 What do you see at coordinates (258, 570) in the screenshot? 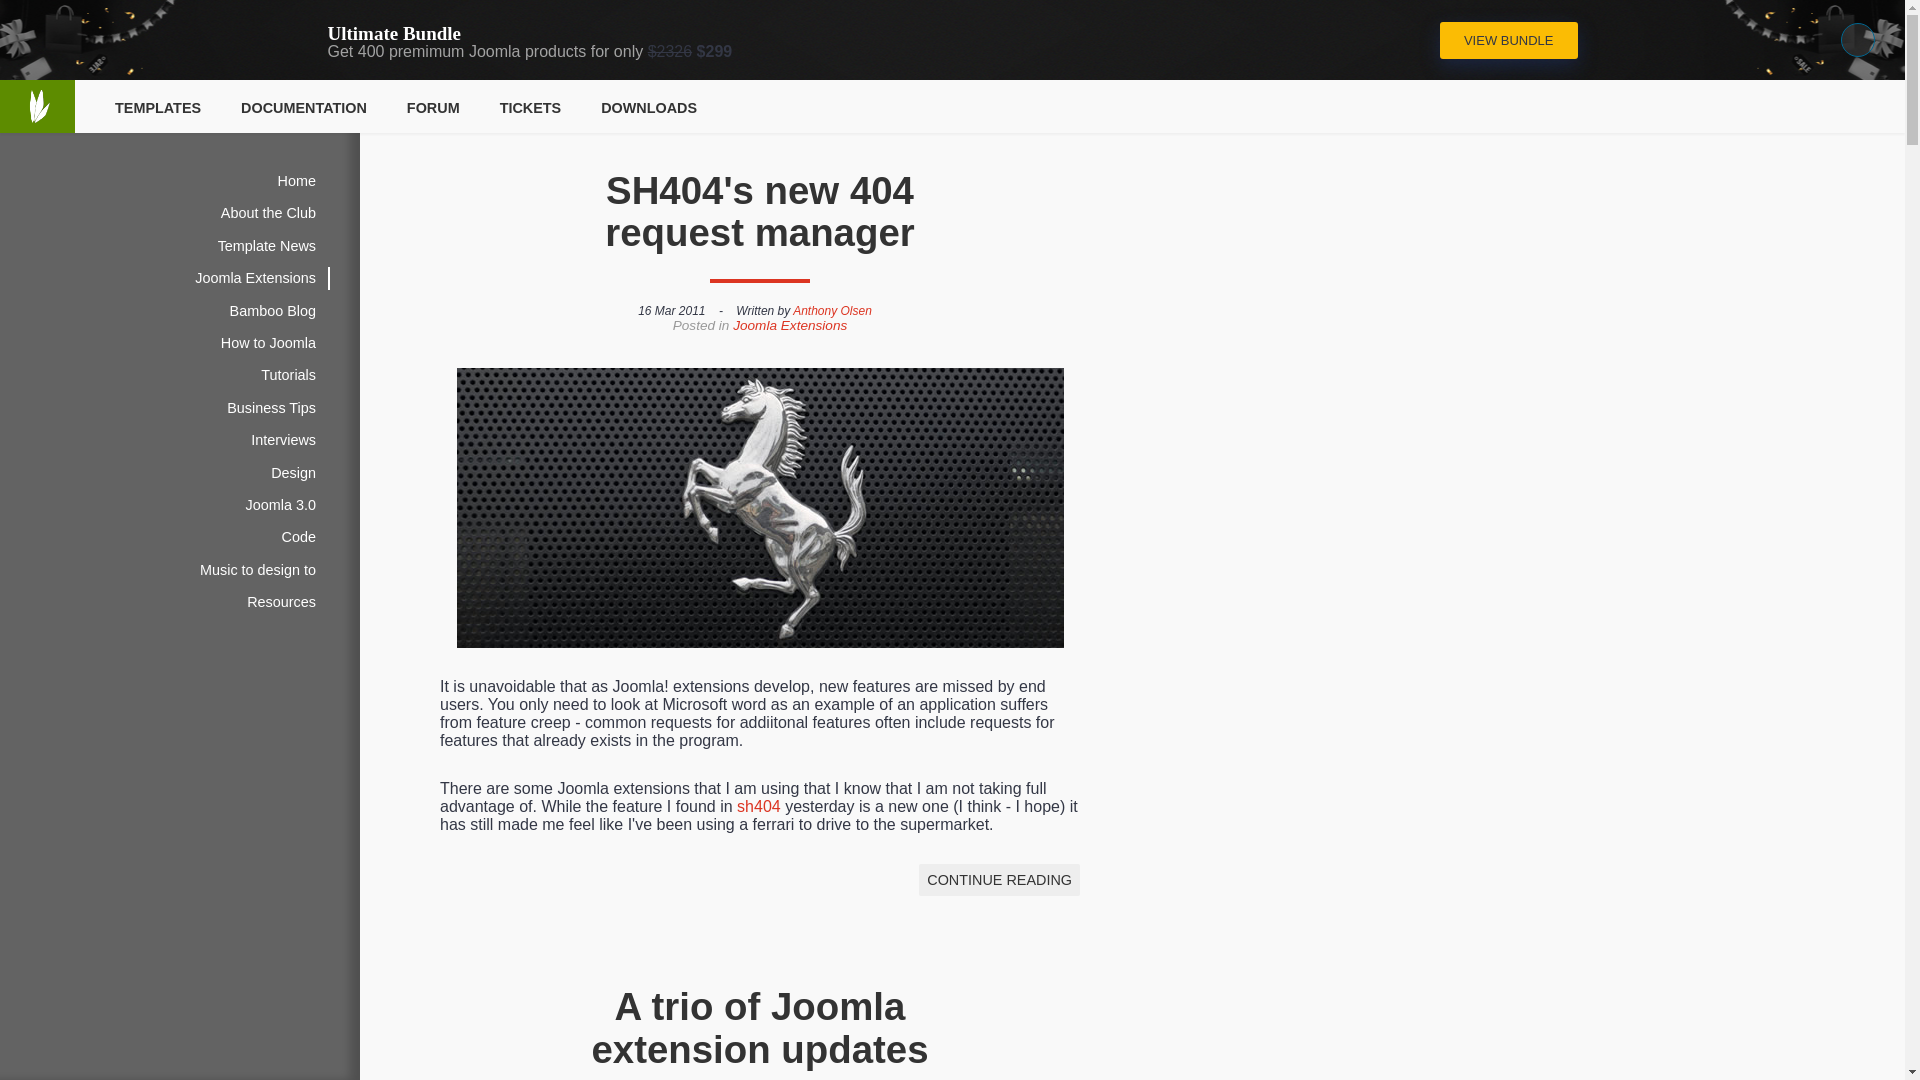
I see `Music to design to` at bounding box center [258, 570].